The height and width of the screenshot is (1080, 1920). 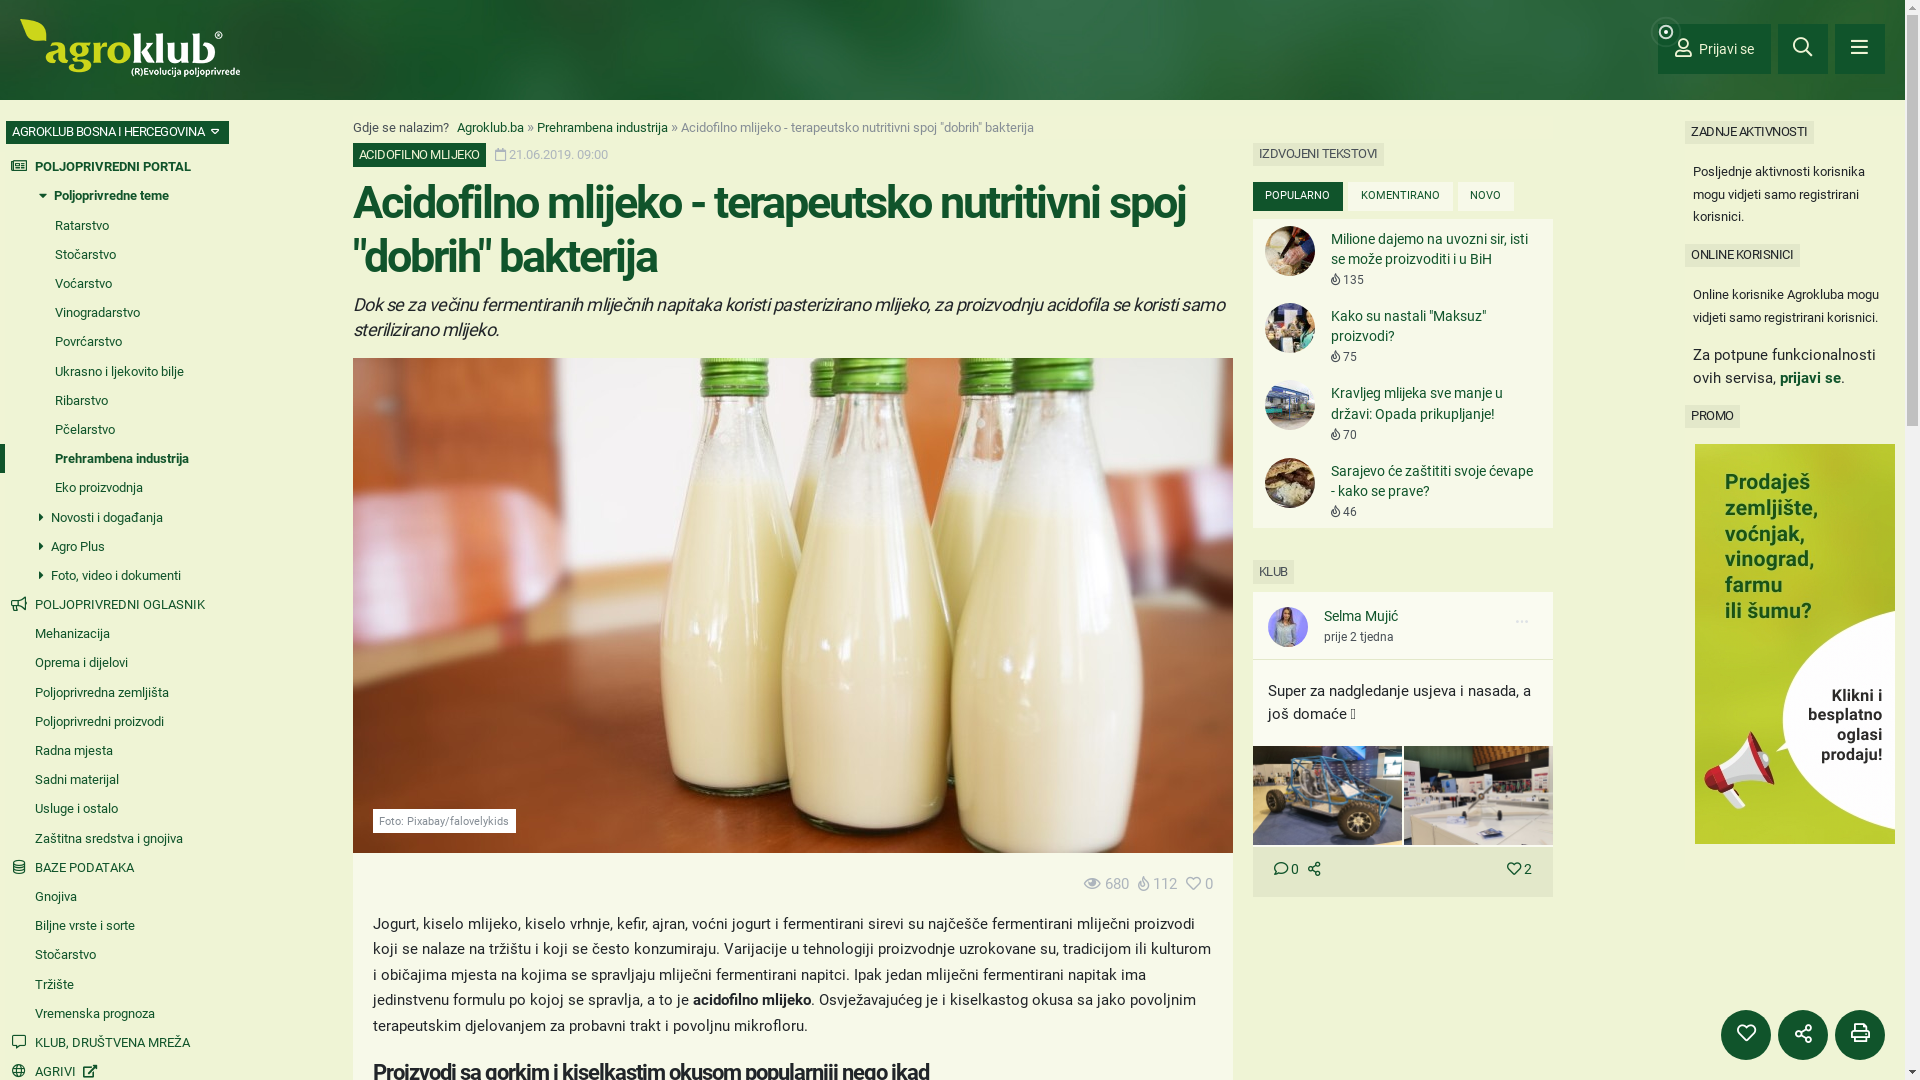 I want to click on Eko proizvodnja, so click(x=108, y=488).